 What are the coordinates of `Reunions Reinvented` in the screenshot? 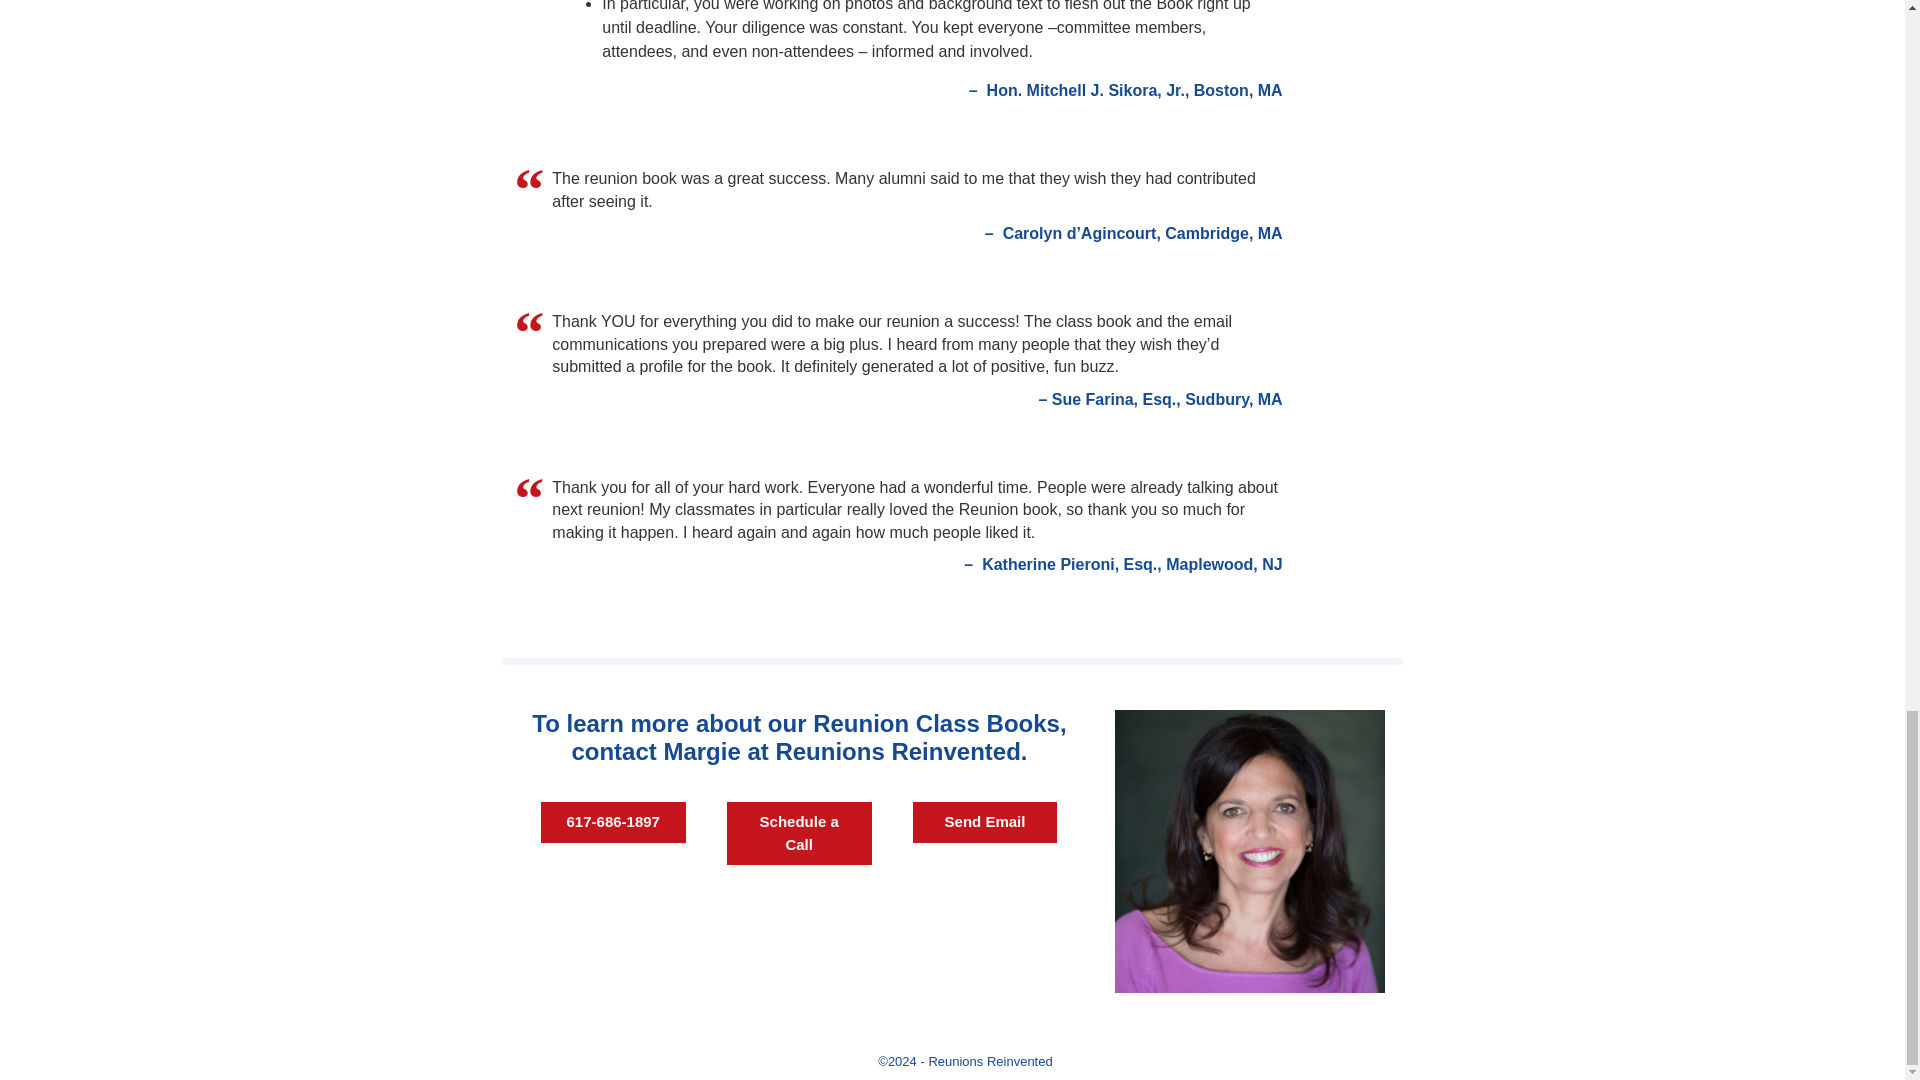 It's located at (990, 1062).